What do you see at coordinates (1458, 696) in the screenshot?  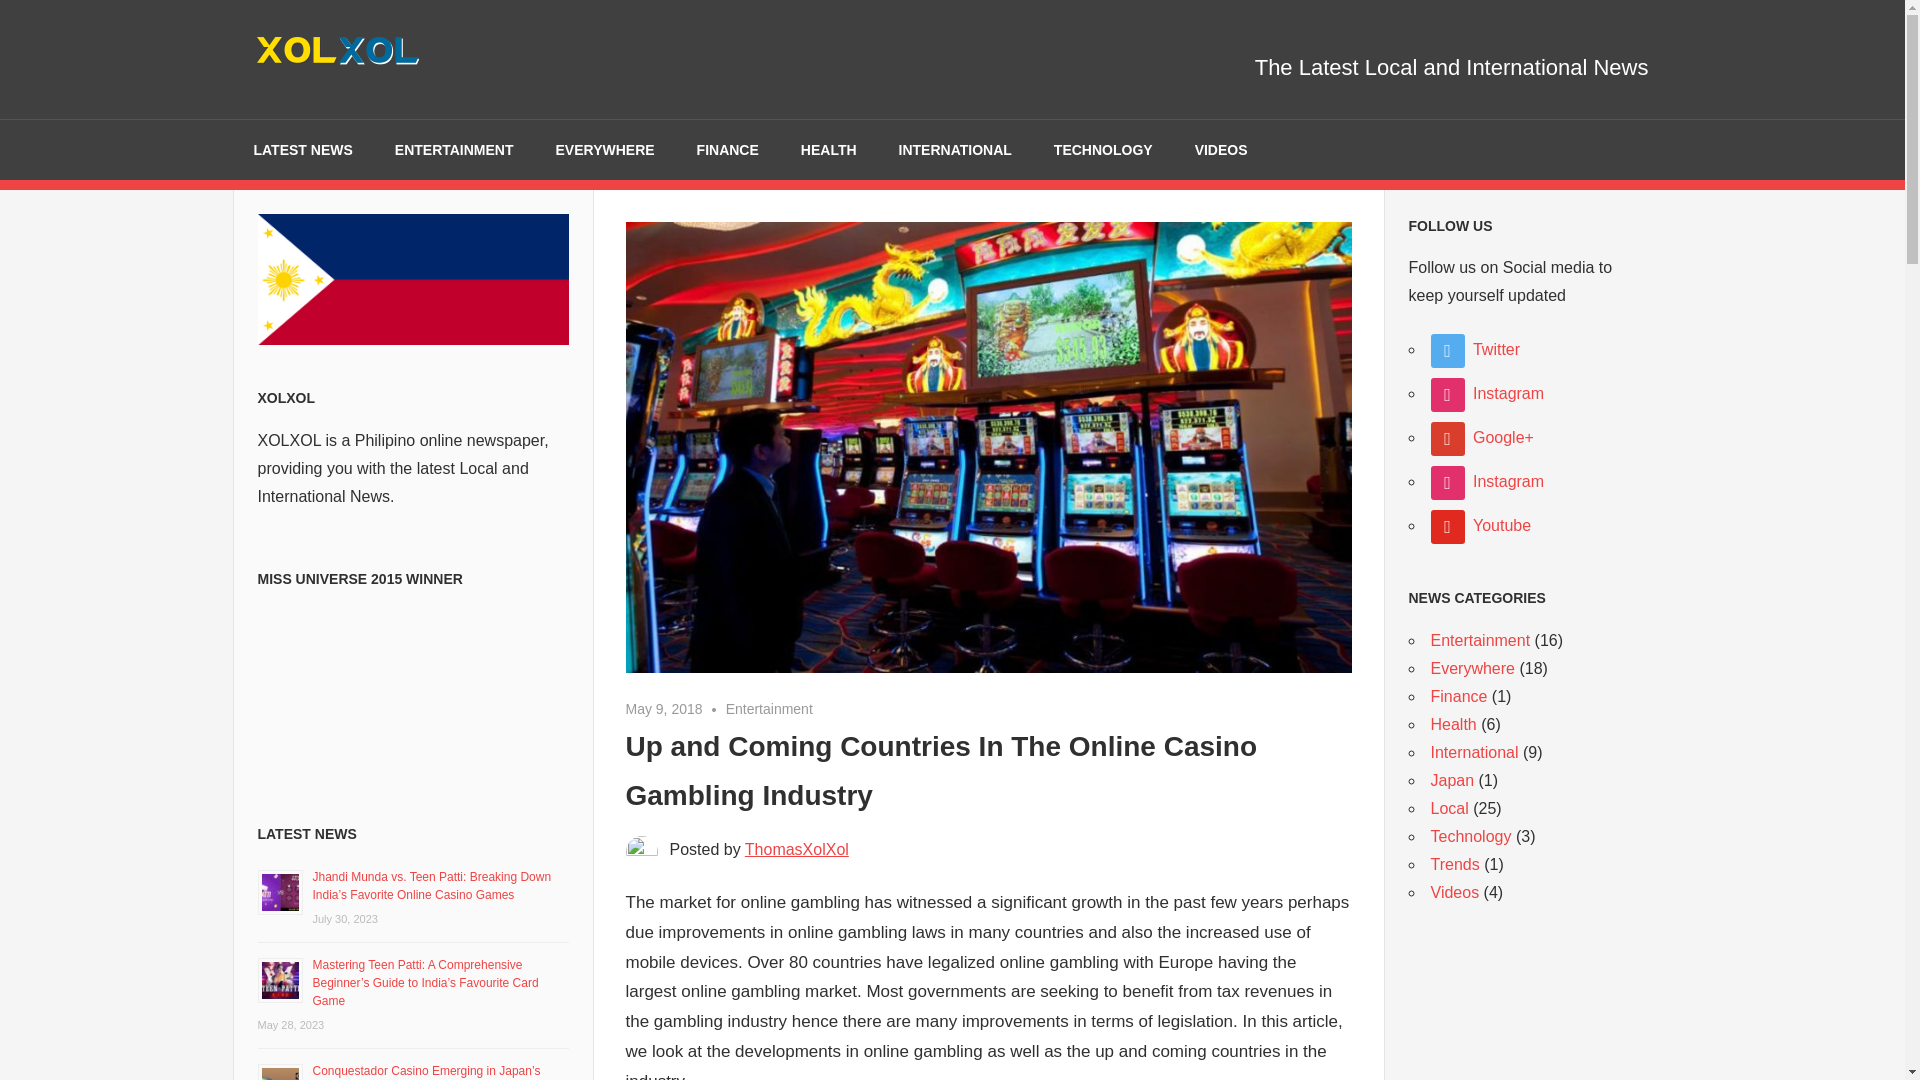 I see `Finance` at bounding box center [1458, 696].